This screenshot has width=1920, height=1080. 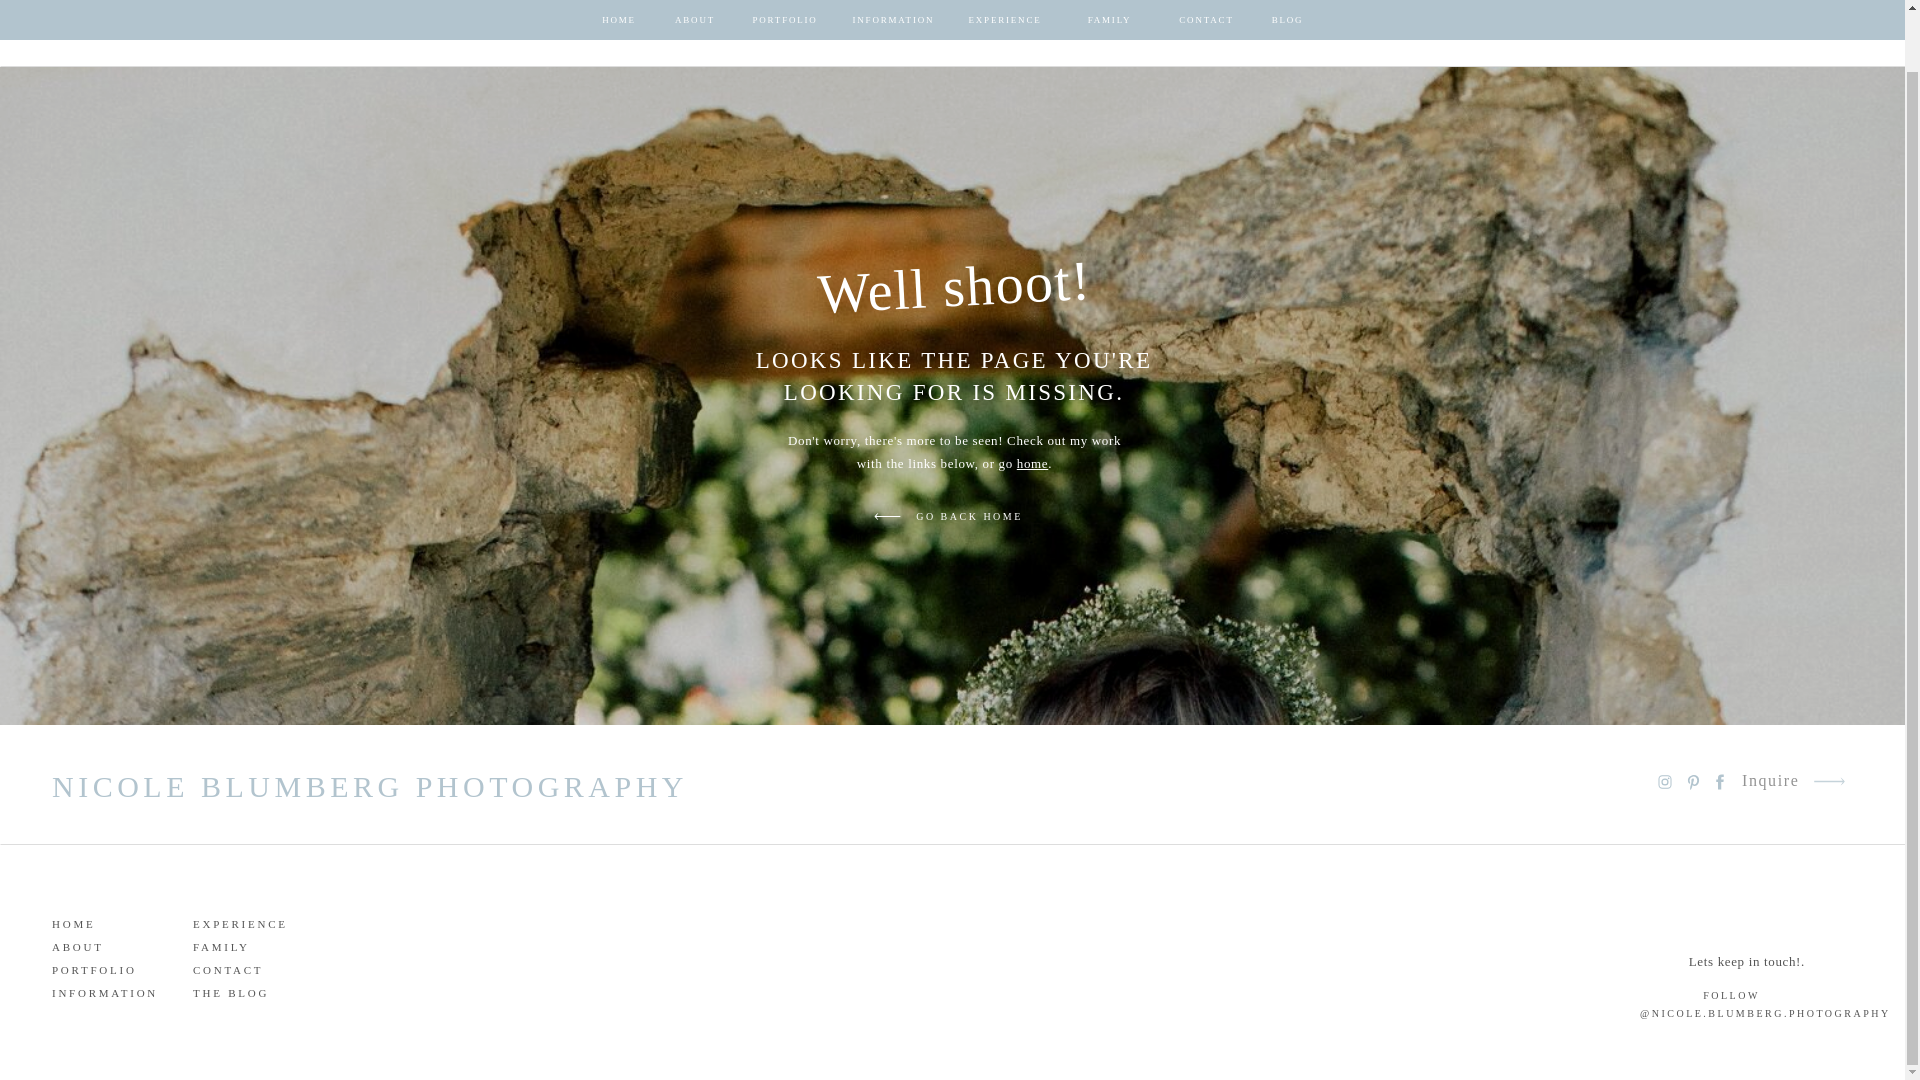 What do you see at coordinates (1855, 26) in the screenshot?
I see `arrow` at bounding box center [1855, 26].